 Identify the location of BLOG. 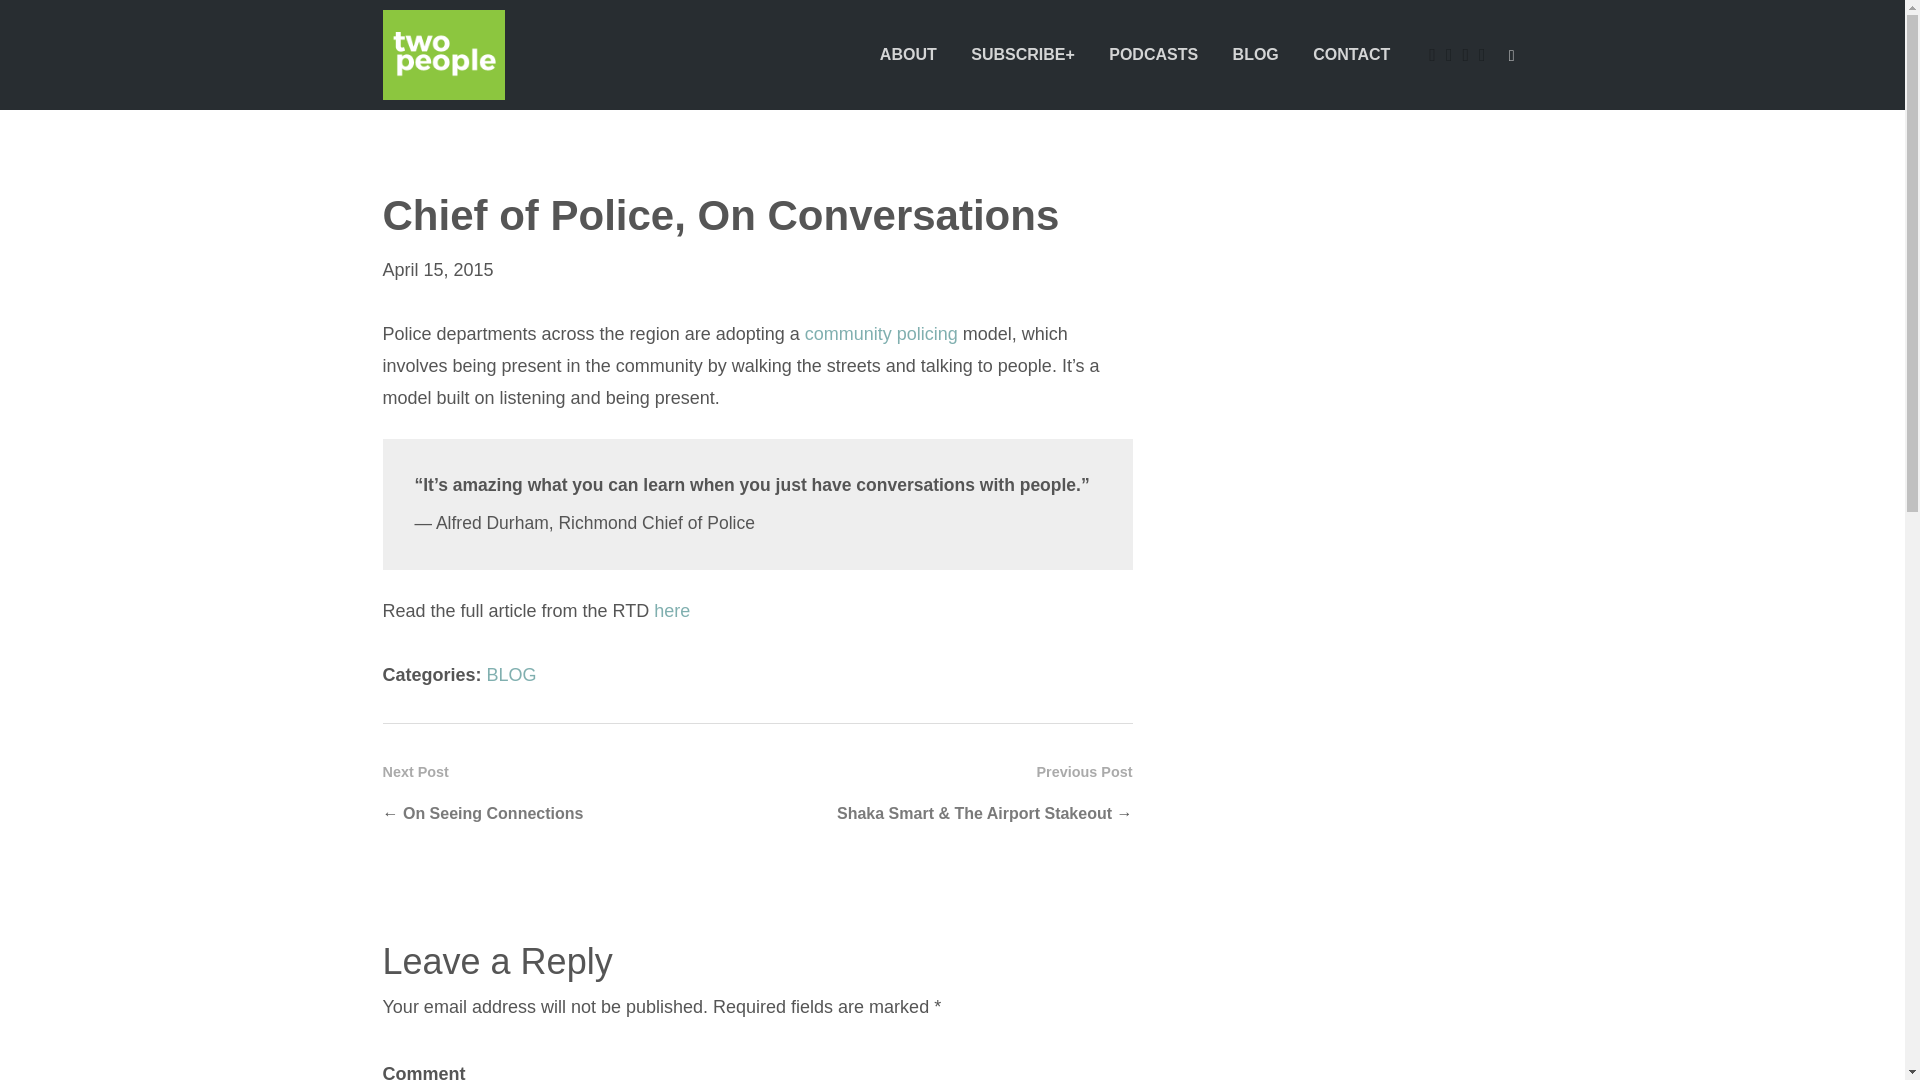
(512, 674).